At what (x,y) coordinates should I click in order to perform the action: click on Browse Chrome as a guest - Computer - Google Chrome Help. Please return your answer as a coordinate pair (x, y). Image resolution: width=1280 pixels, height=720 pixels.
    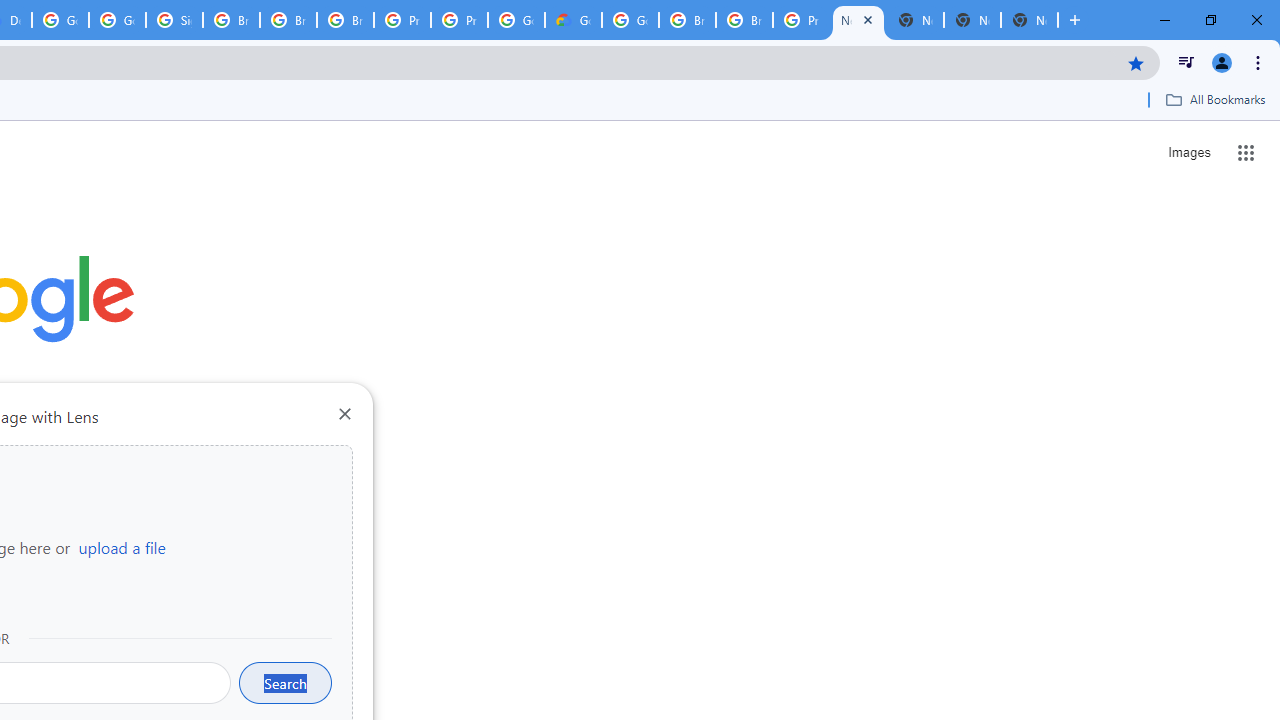
    Looking at the image, I should click on (687, 20).